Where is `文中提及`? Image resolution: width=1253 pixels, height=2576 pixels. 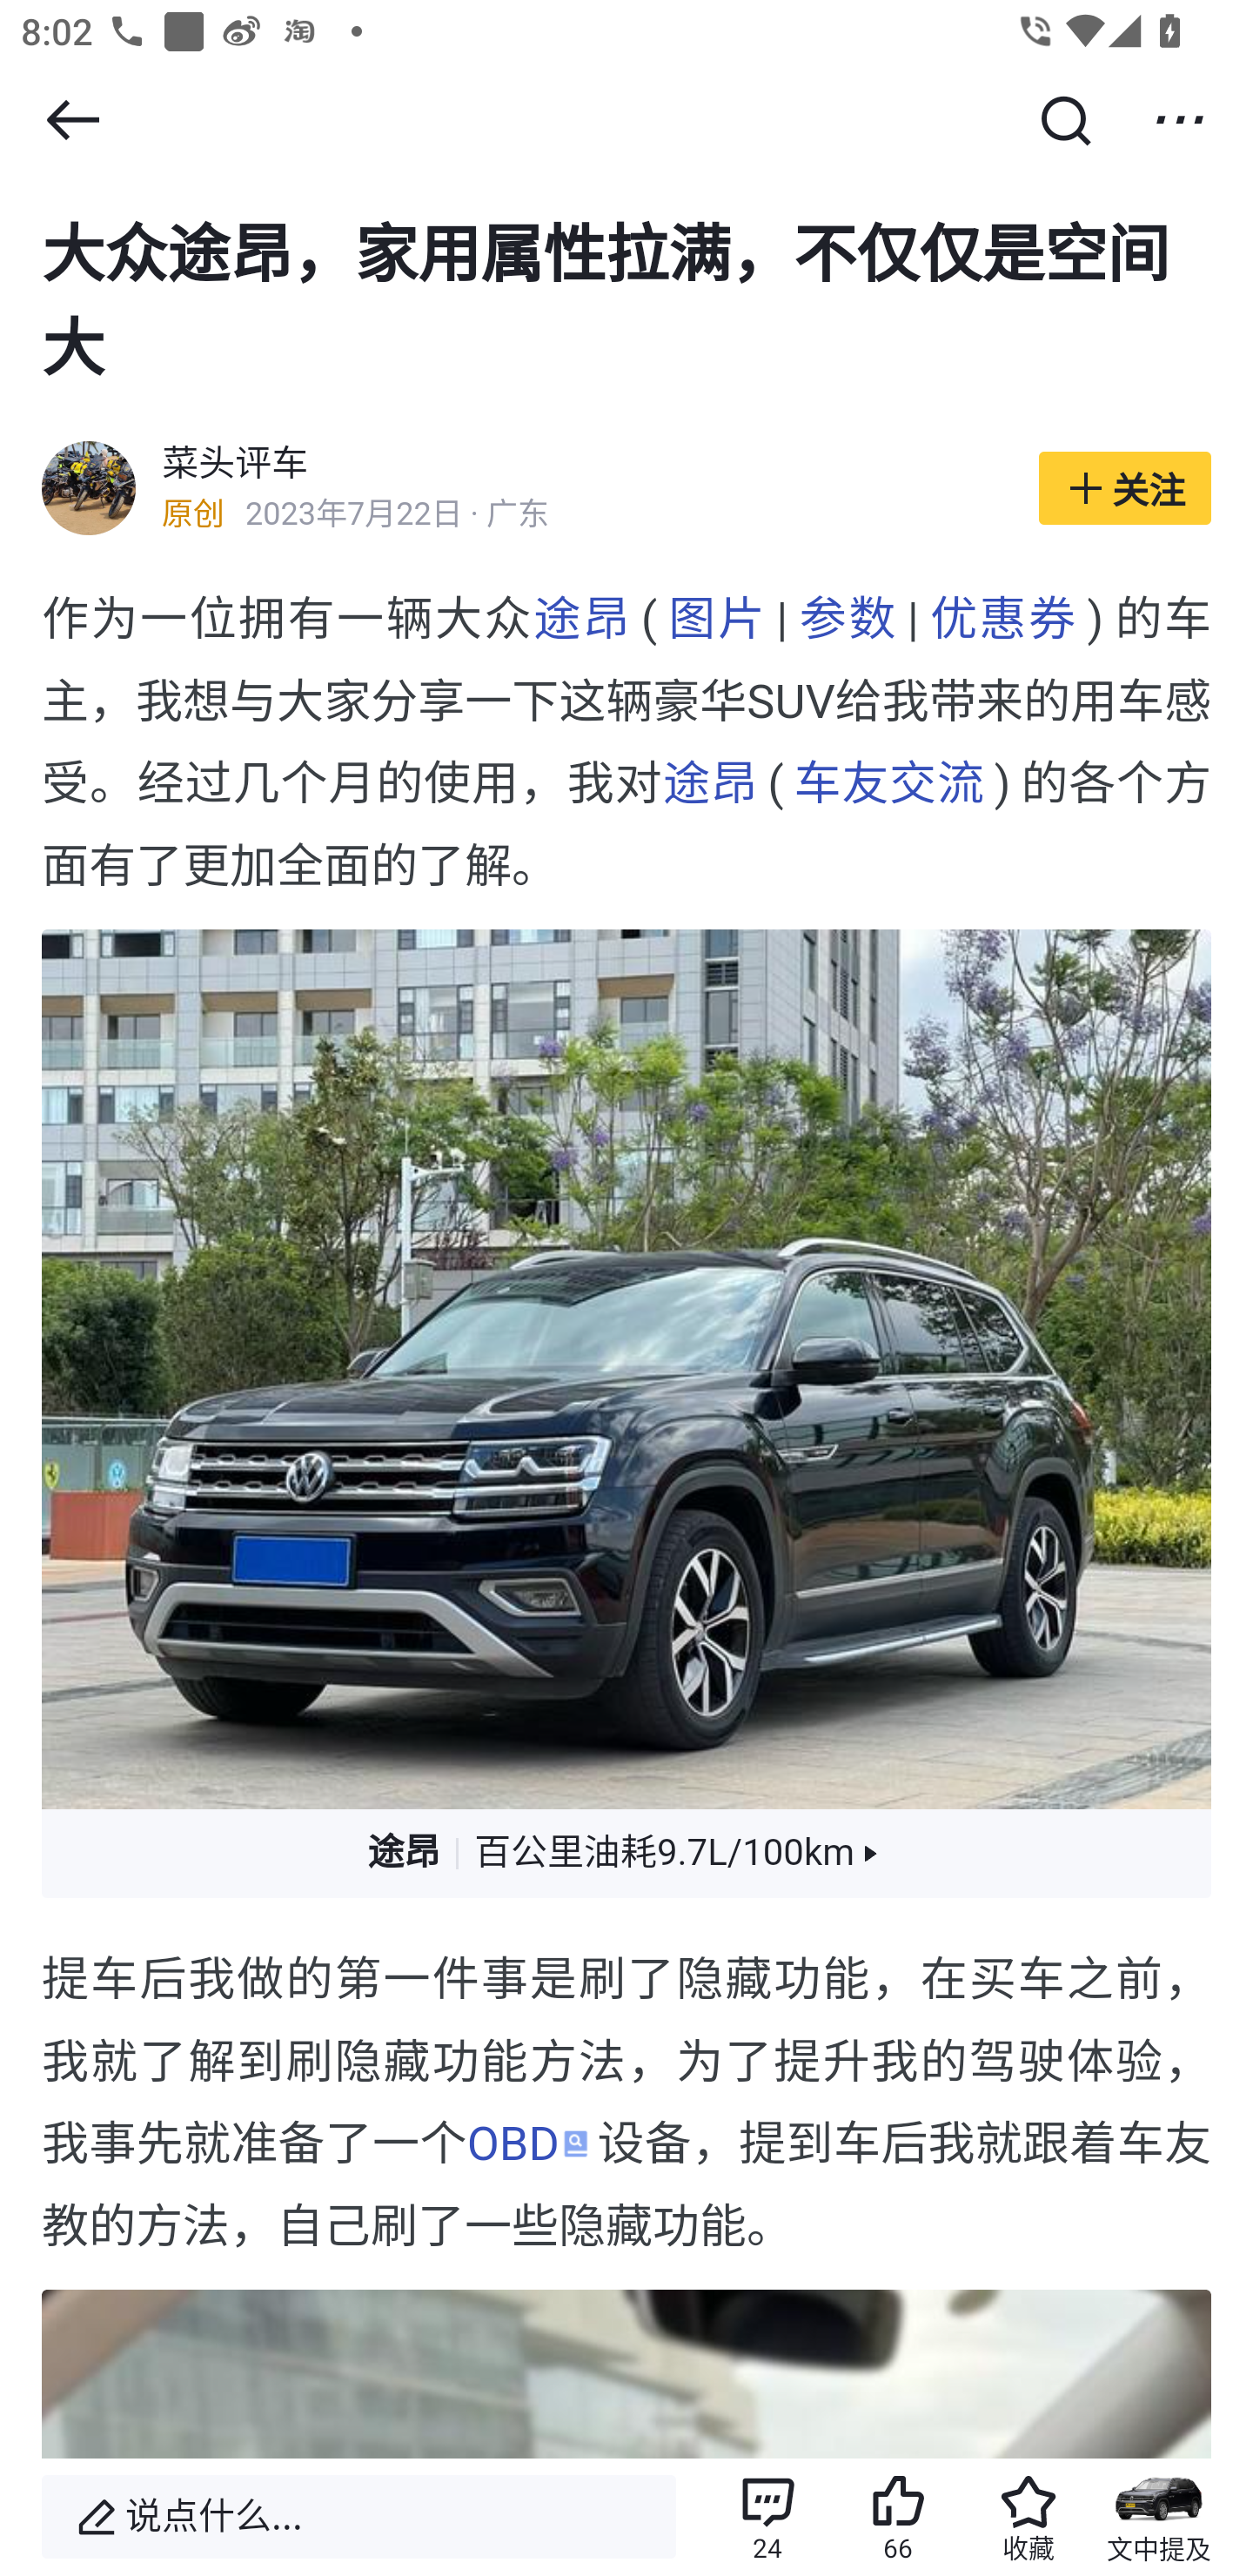 文中提及 is located at coordinates (1159, 2517).